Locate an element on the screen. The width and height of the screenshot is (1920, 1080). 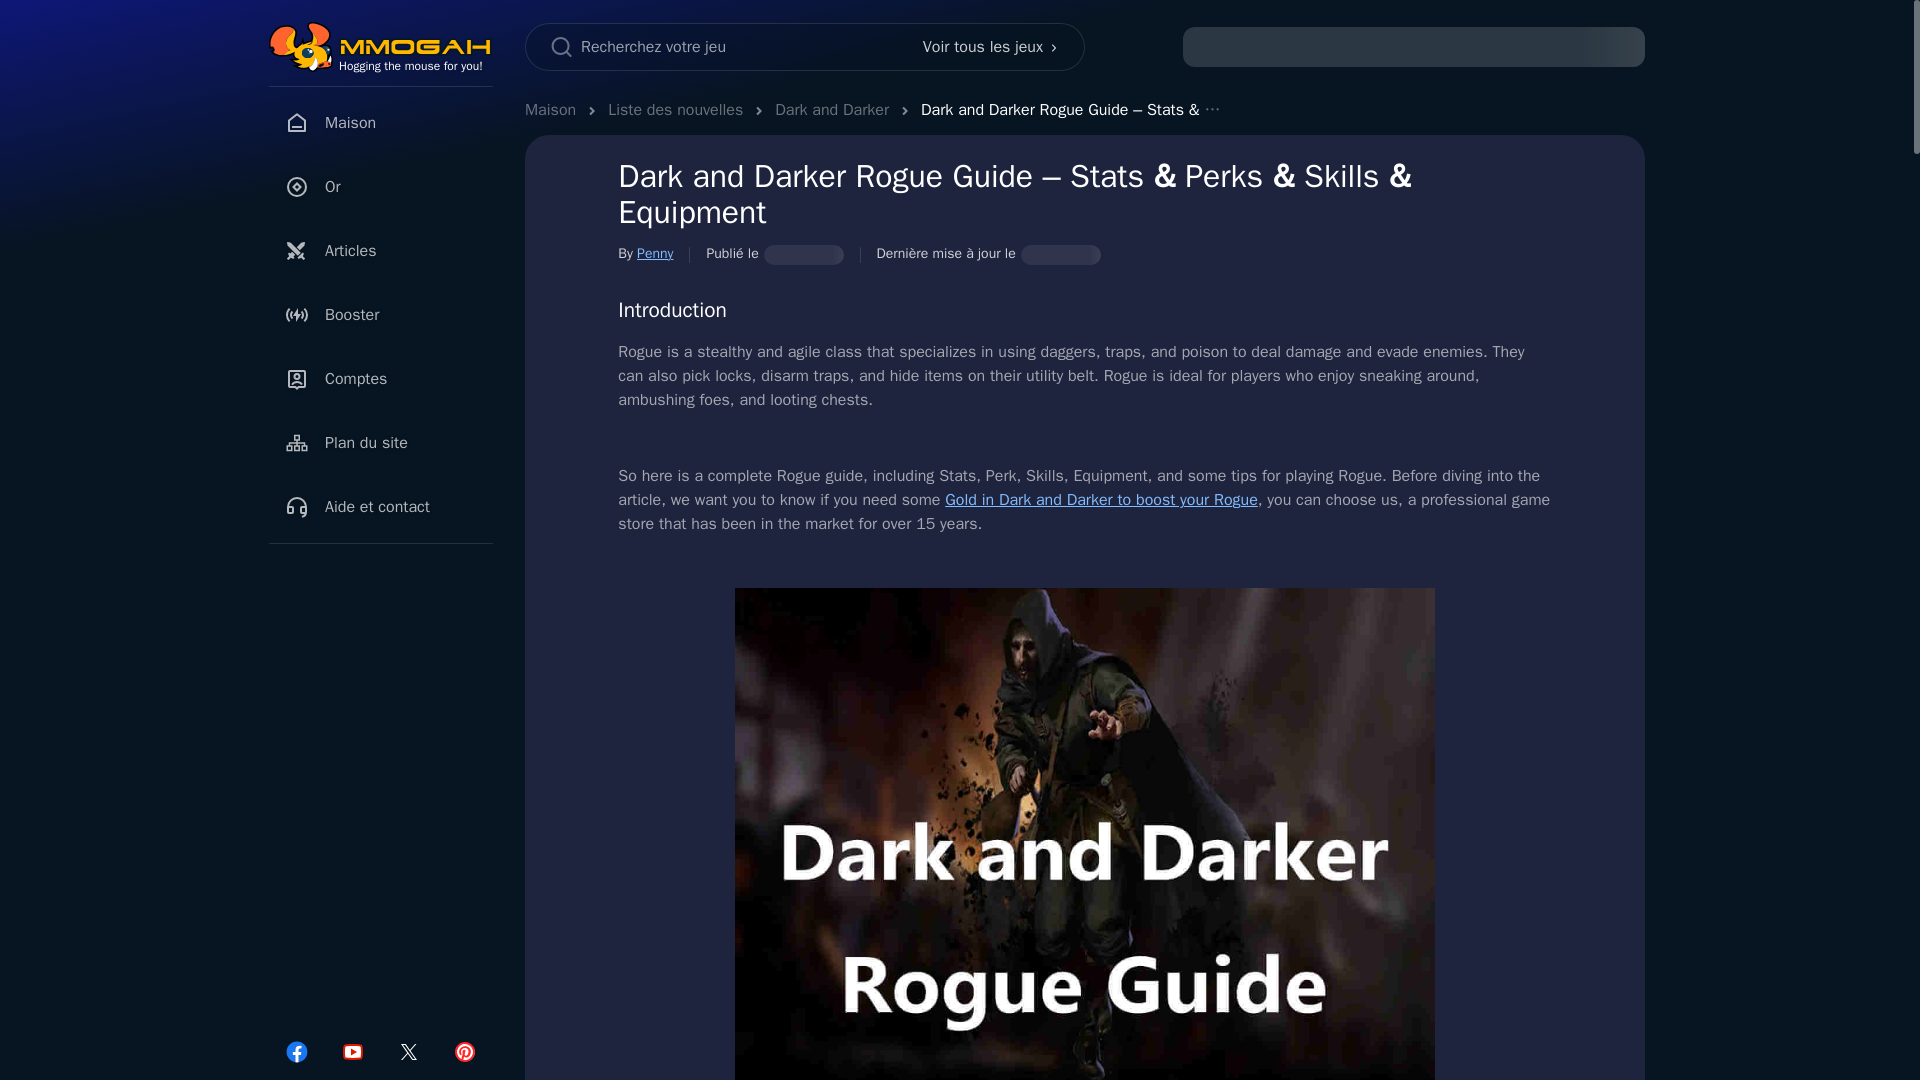
Youtube is located at coordinates (352, 1052).